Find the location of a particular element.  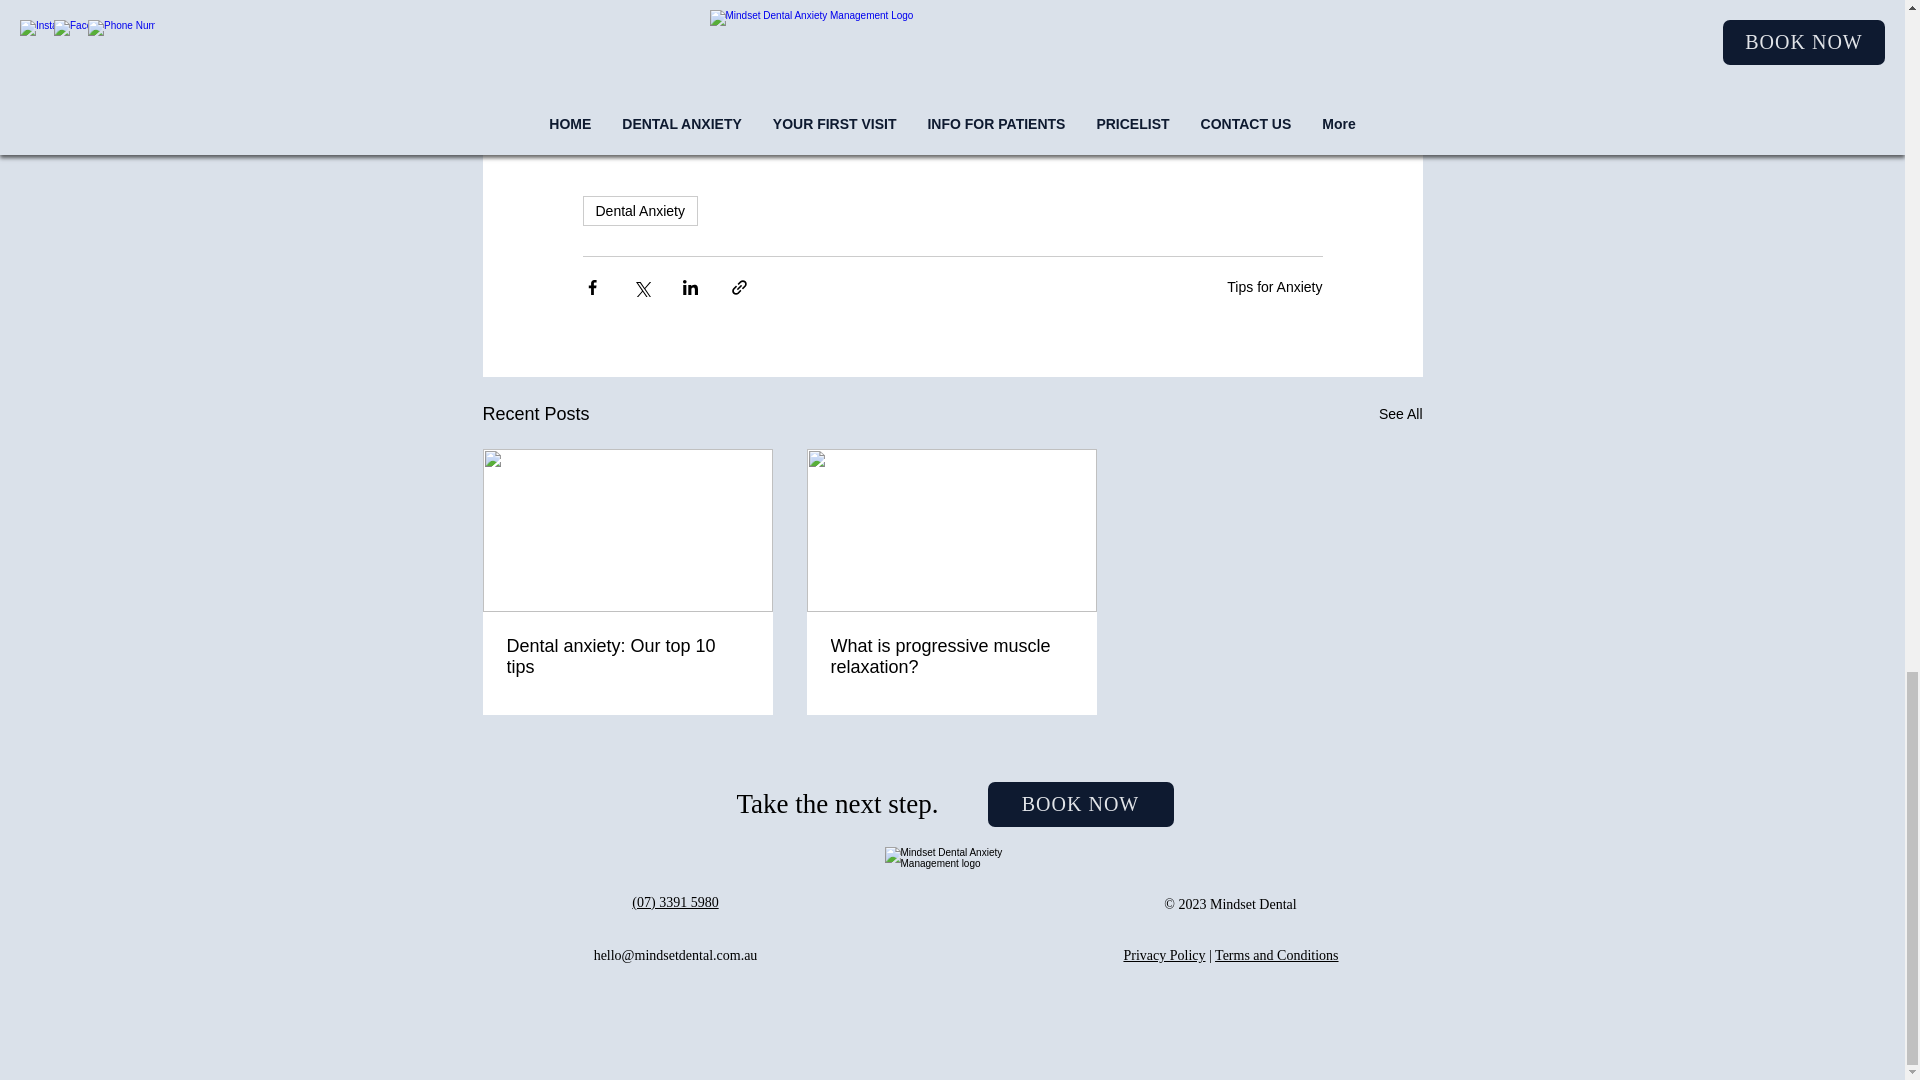

See All is located at coordinates (1400, 414).